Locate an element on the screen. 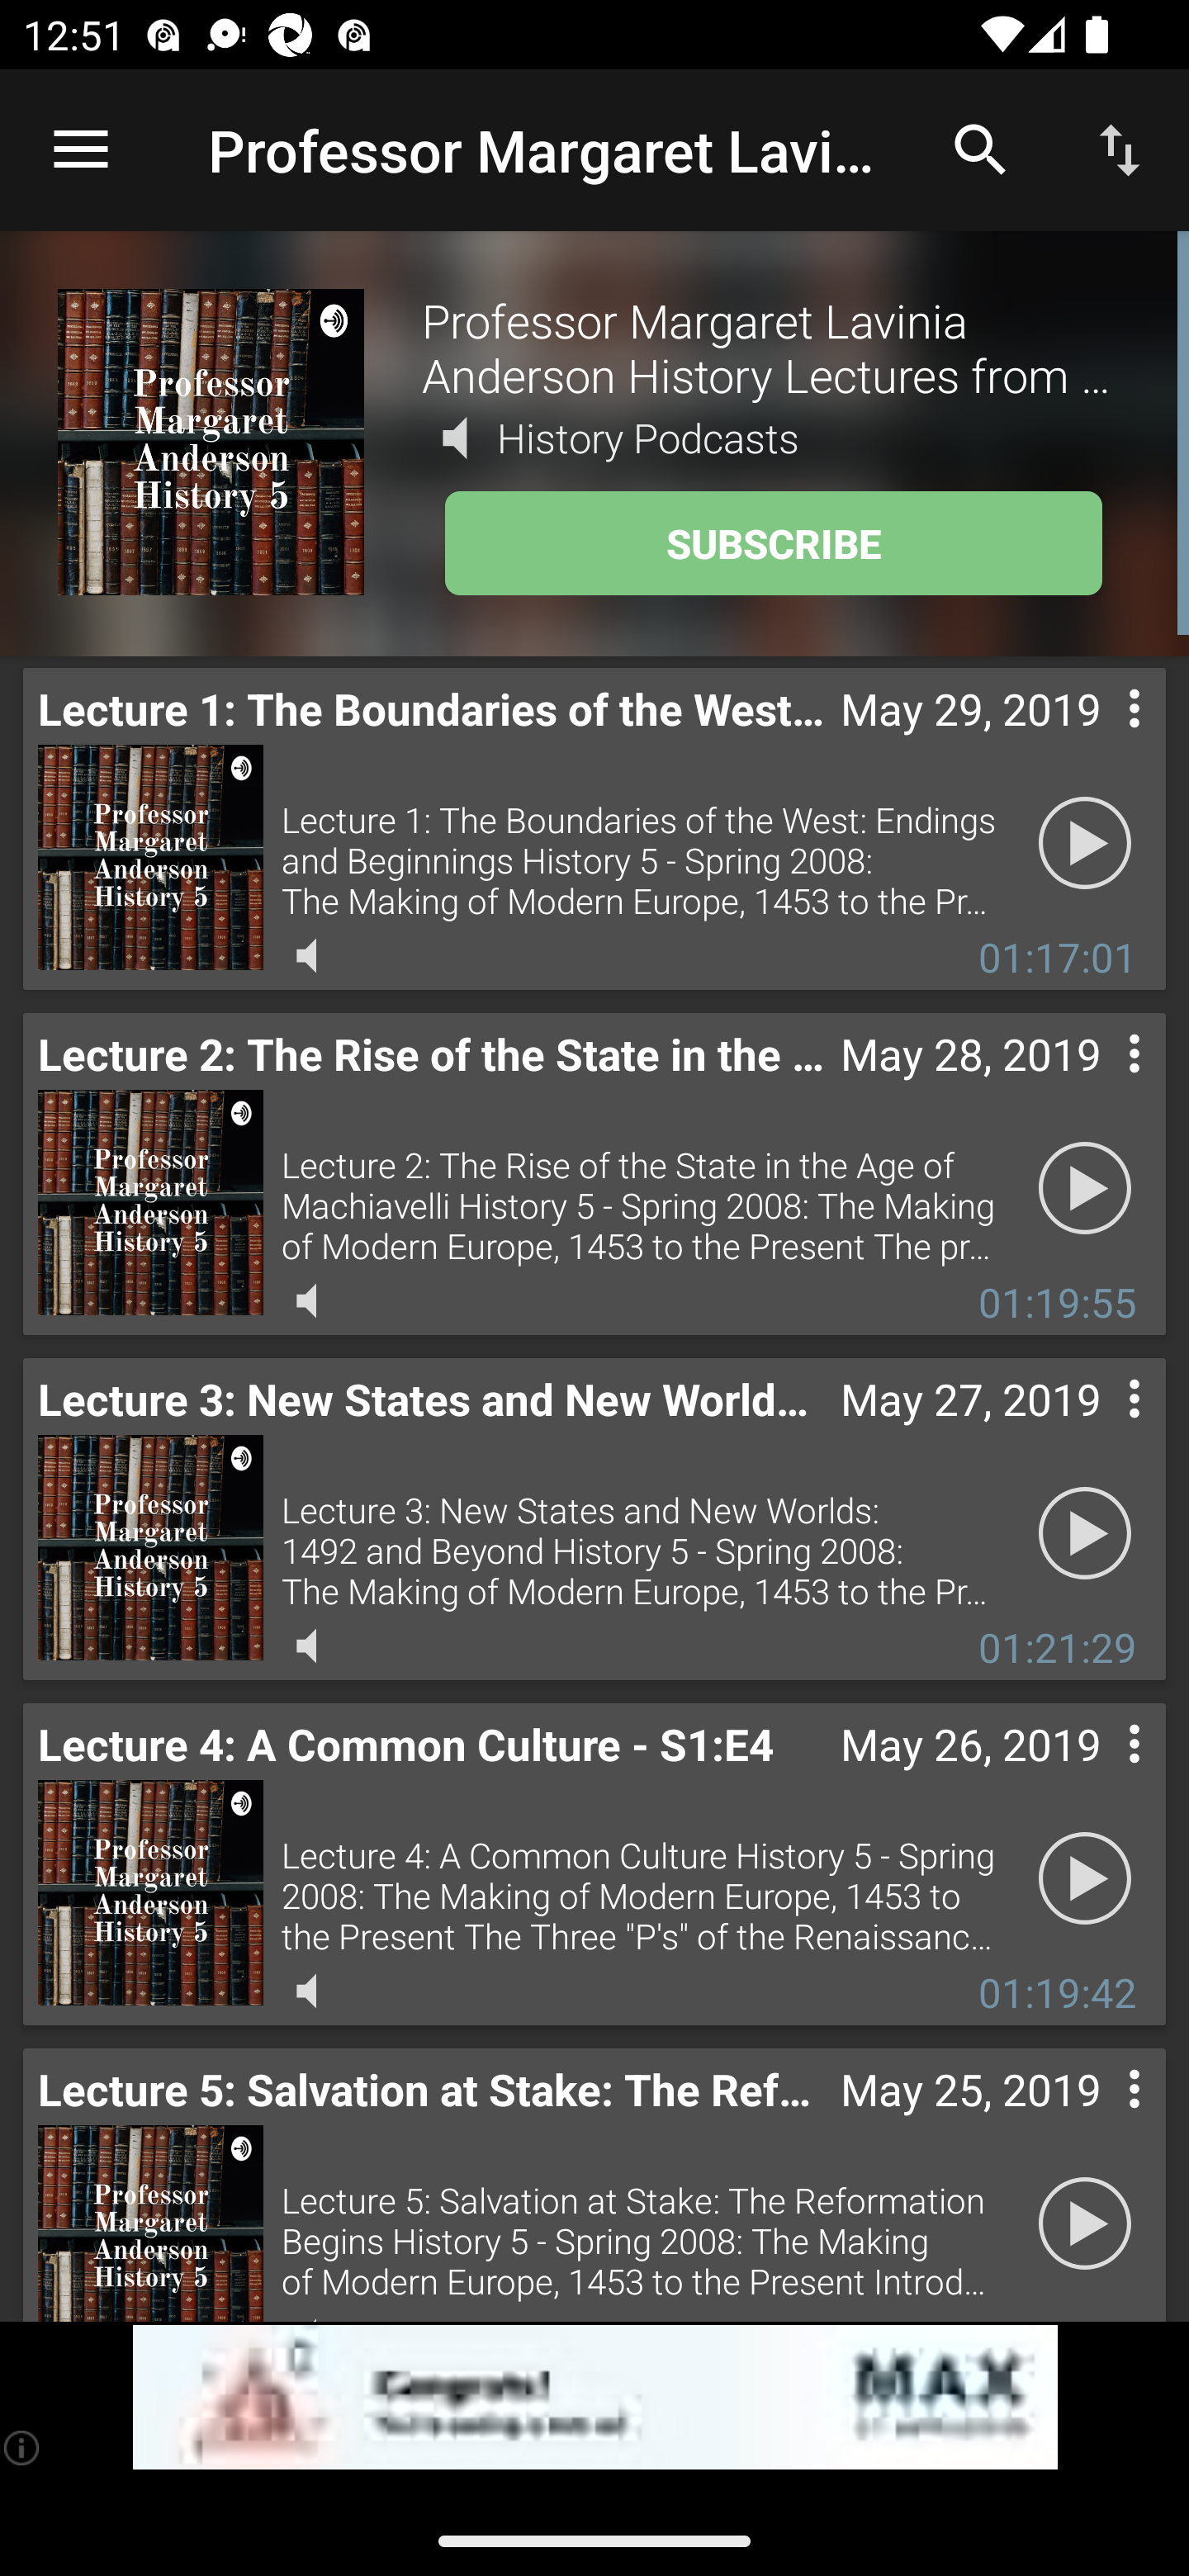  Contextual menu is located at coordinates (1098, 1775).